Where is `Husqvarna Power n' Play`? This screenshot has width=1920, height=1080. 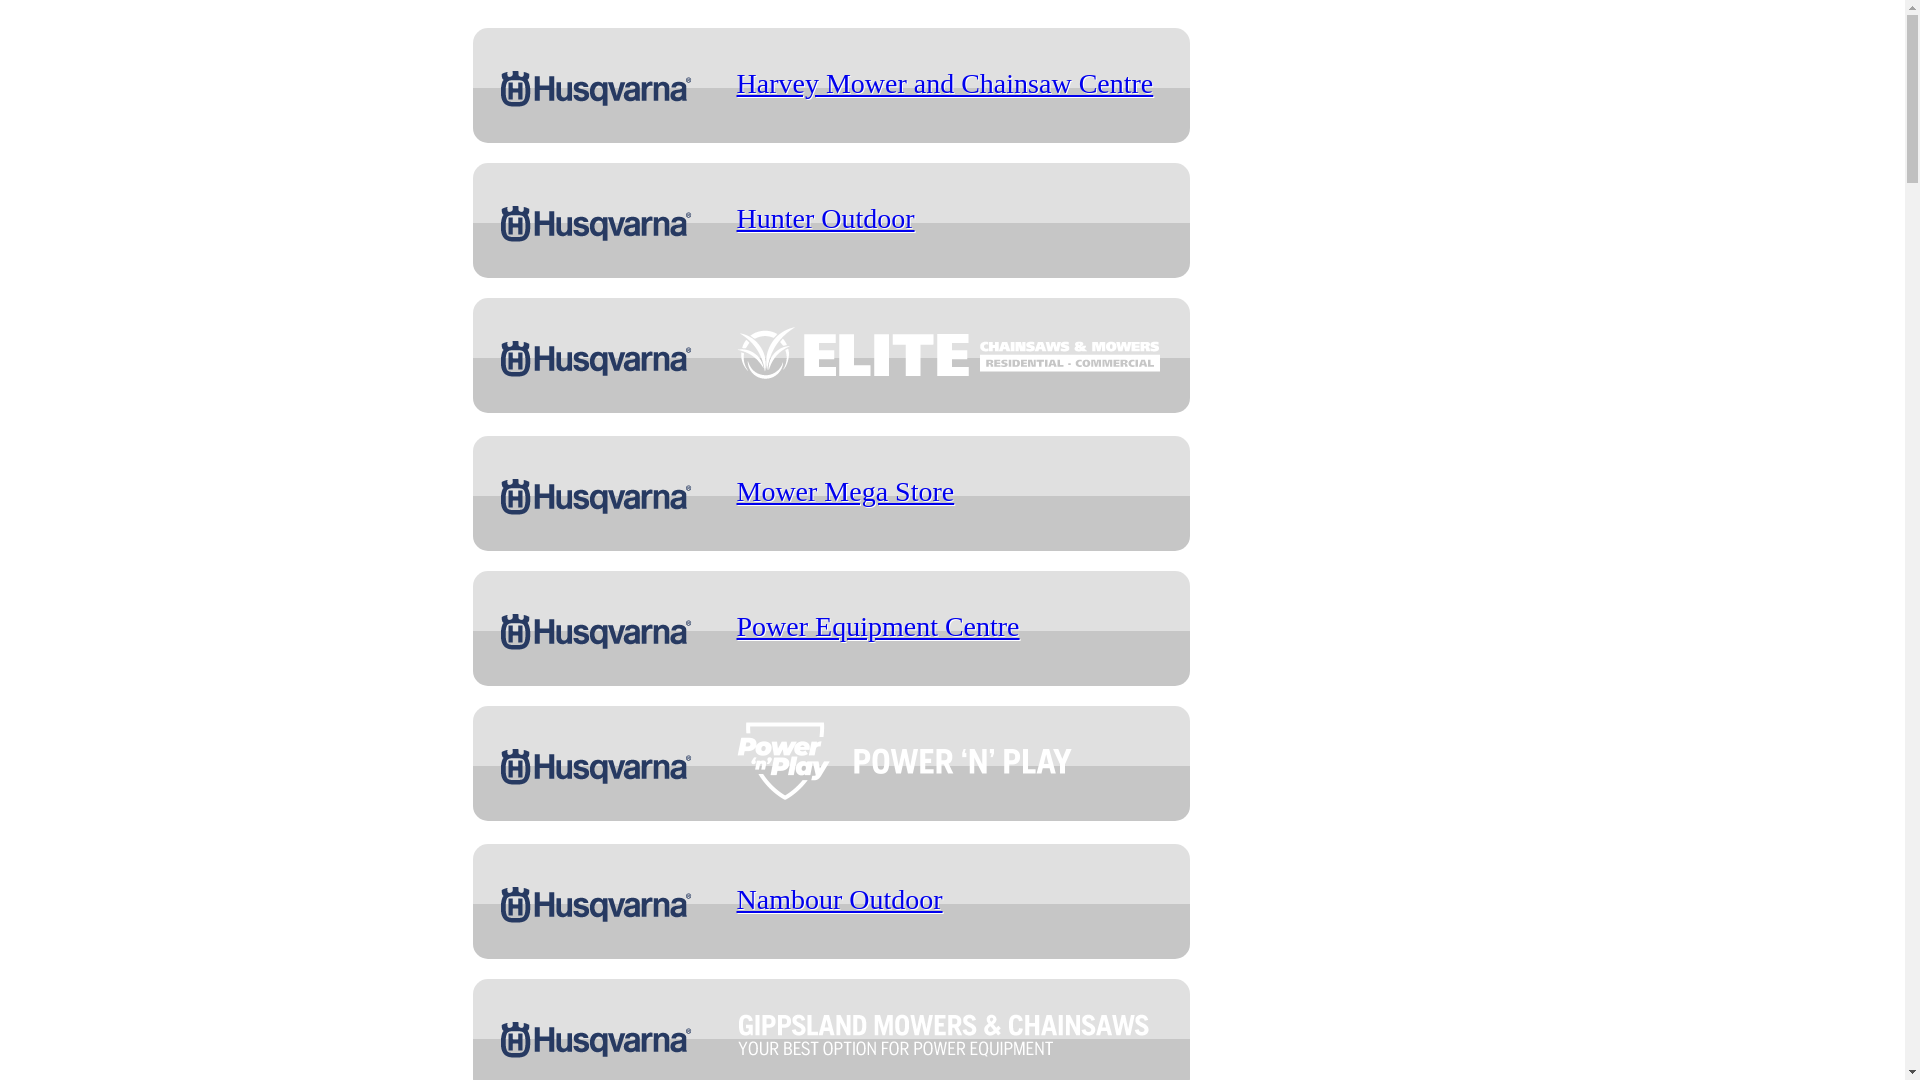
Husqvarna Power n' Play is located at coordinates (951, 761).